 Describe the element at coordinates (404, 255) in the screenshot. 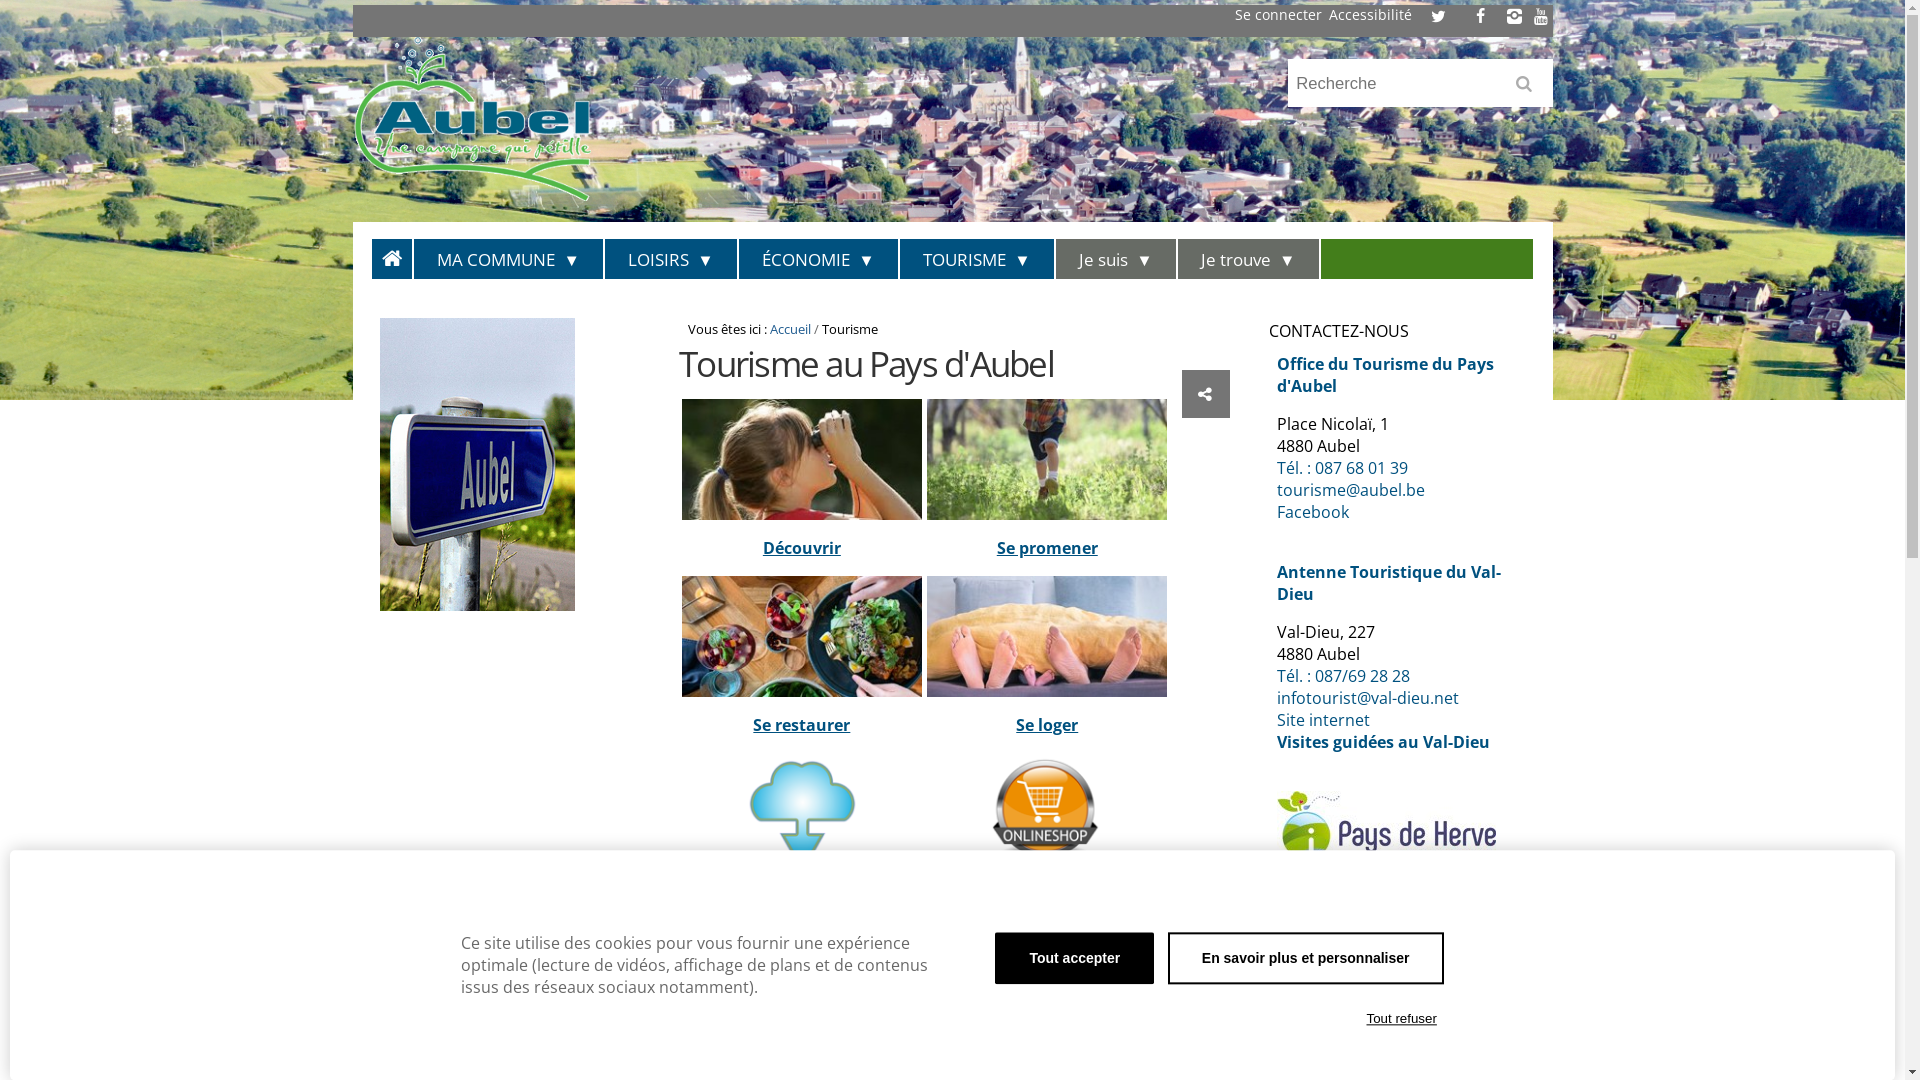

I see `Aller au contenu.` at that location.